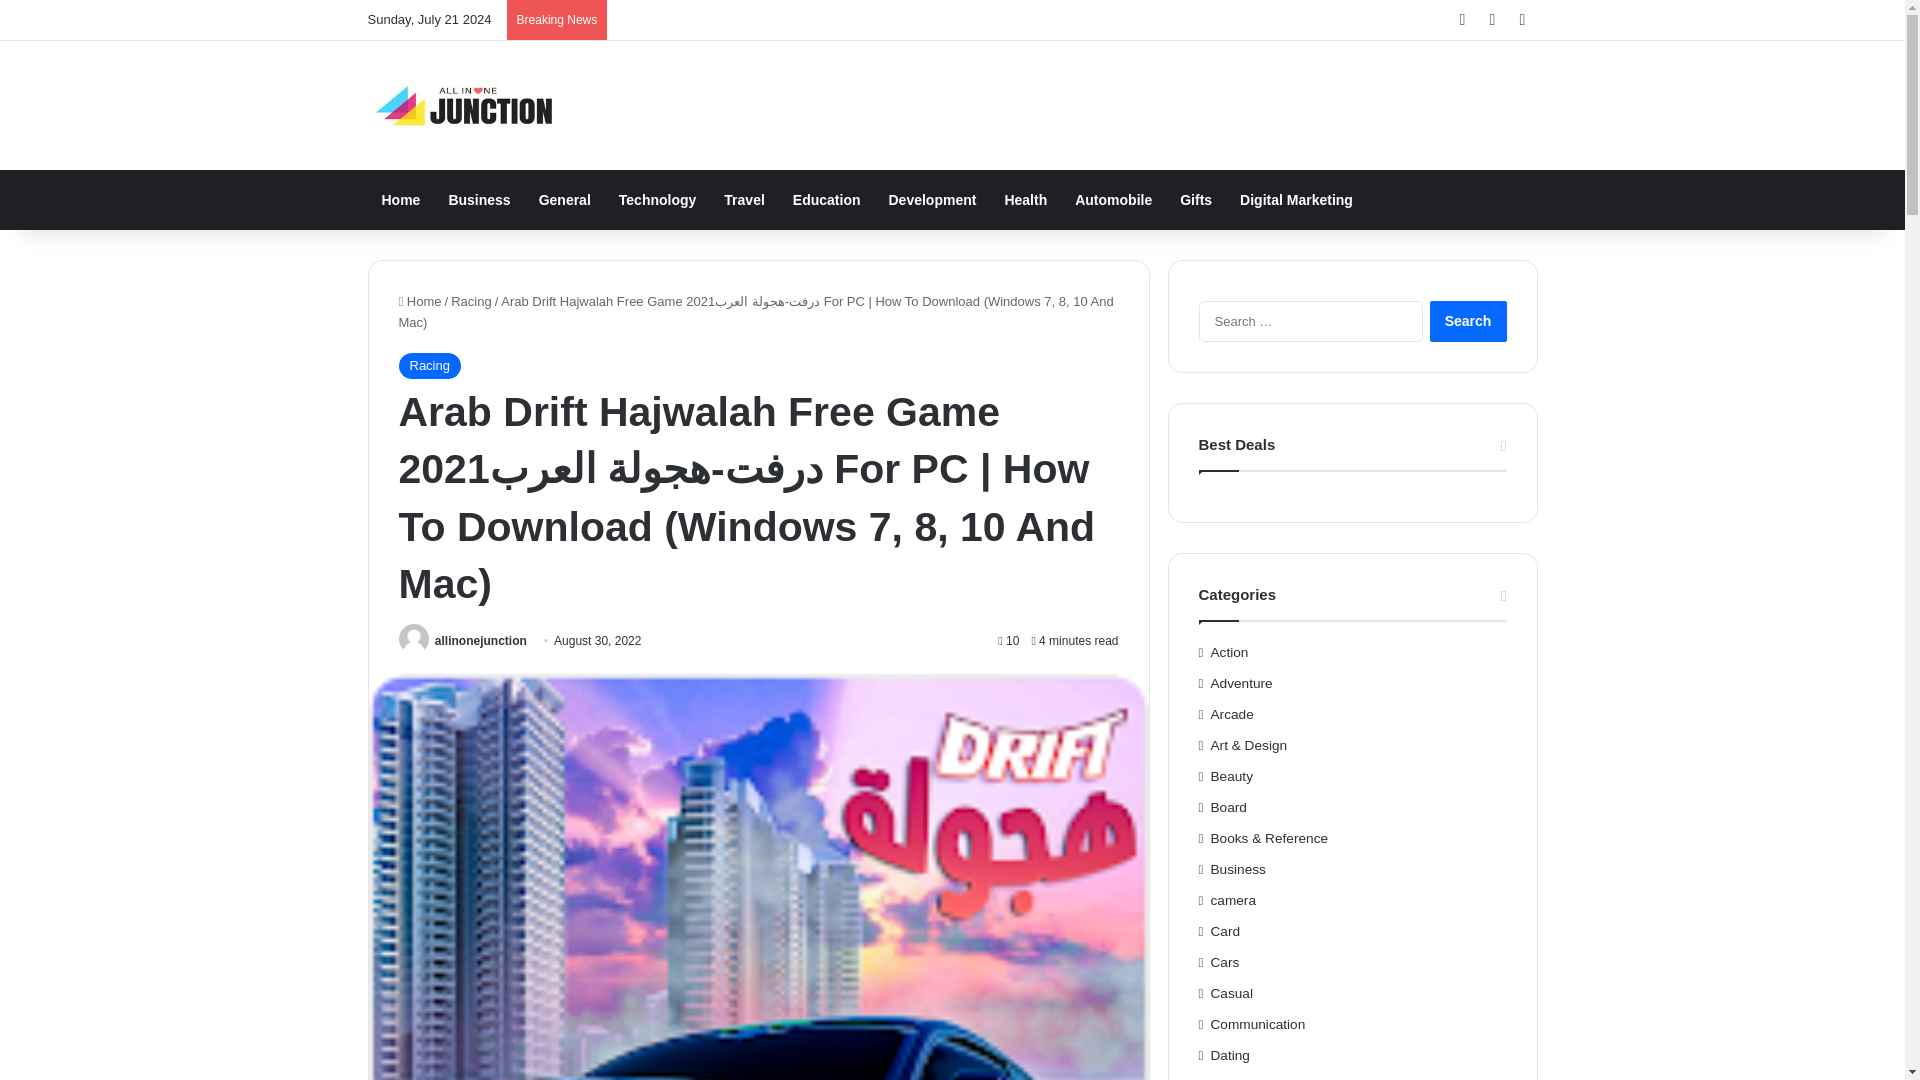 This screenshot has width=1920, height=1080. What do you see at coordinates (1026, 200) in the screenshot?
I see `Health` at bounding box center [1026, 200].